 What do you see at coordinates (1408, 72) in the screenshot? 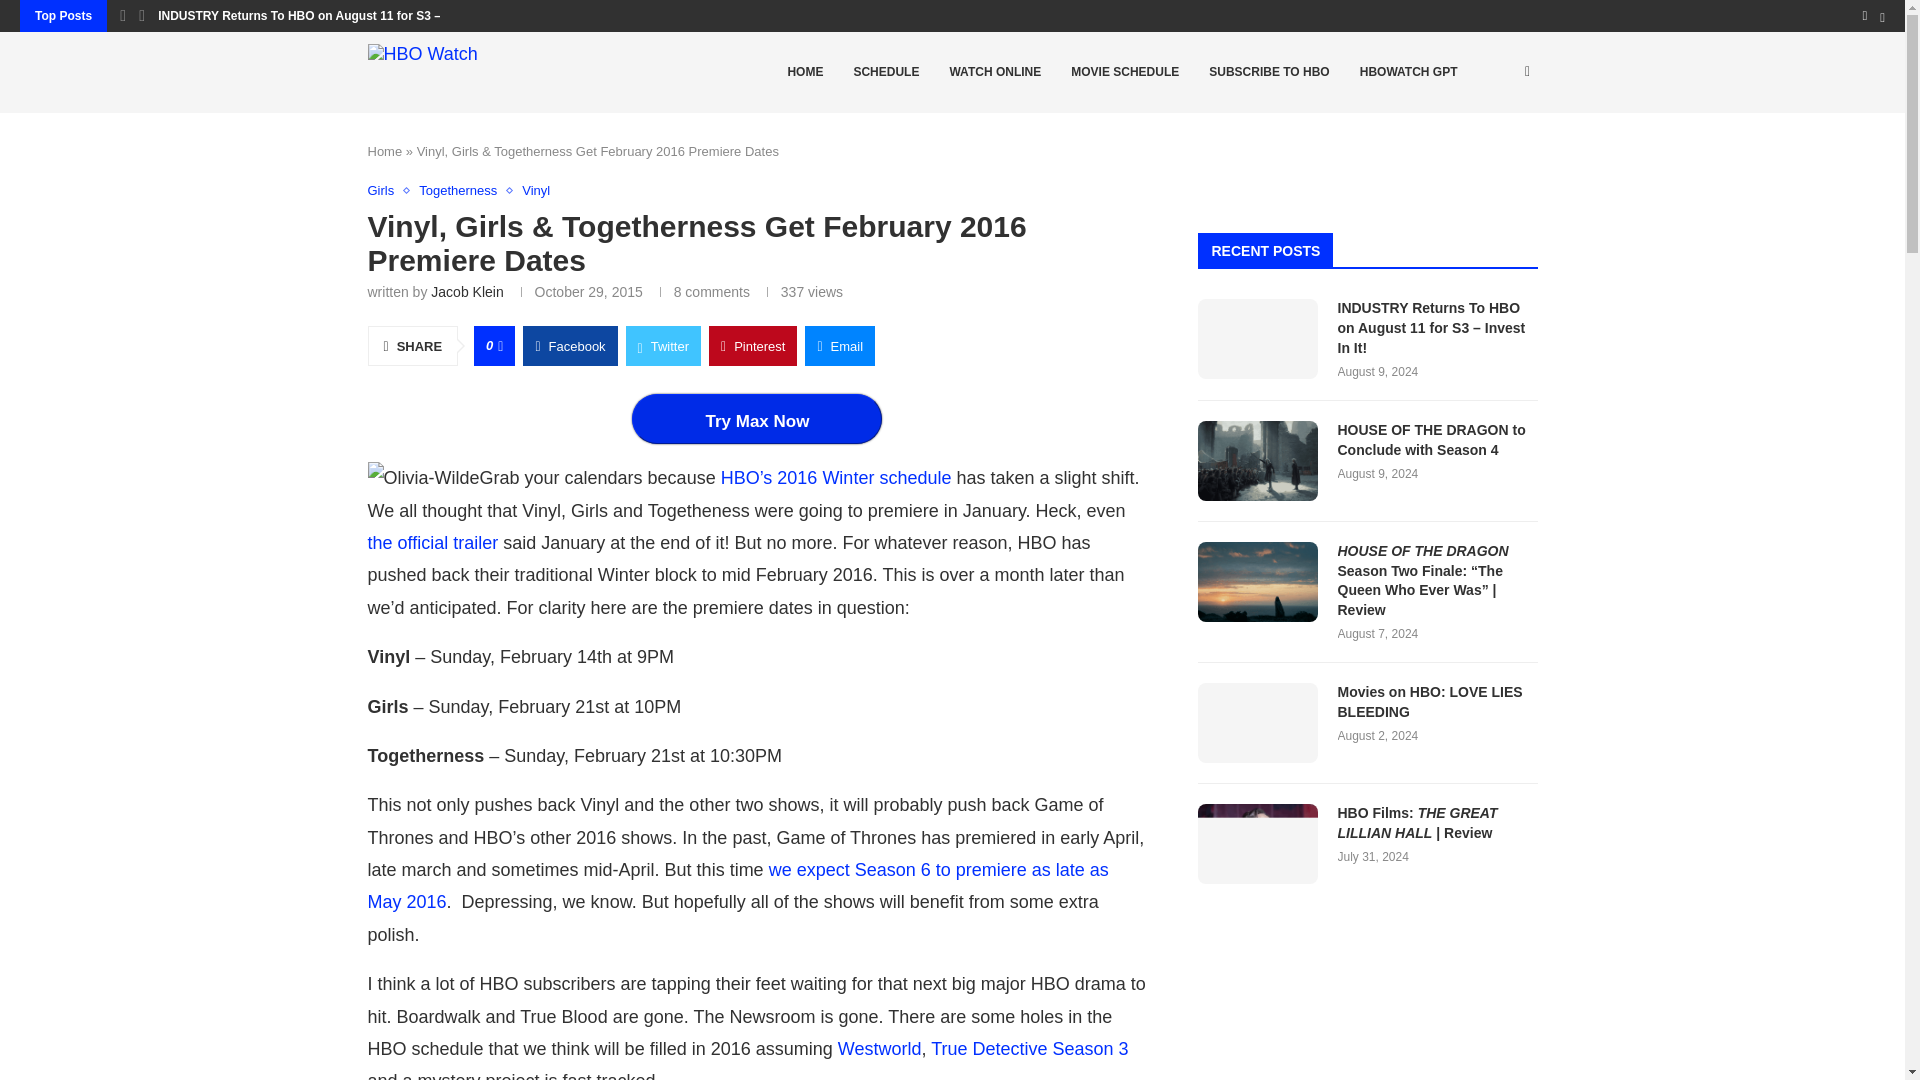
I see `HBOWATCH GPT` at bounding box center [1408, 72].